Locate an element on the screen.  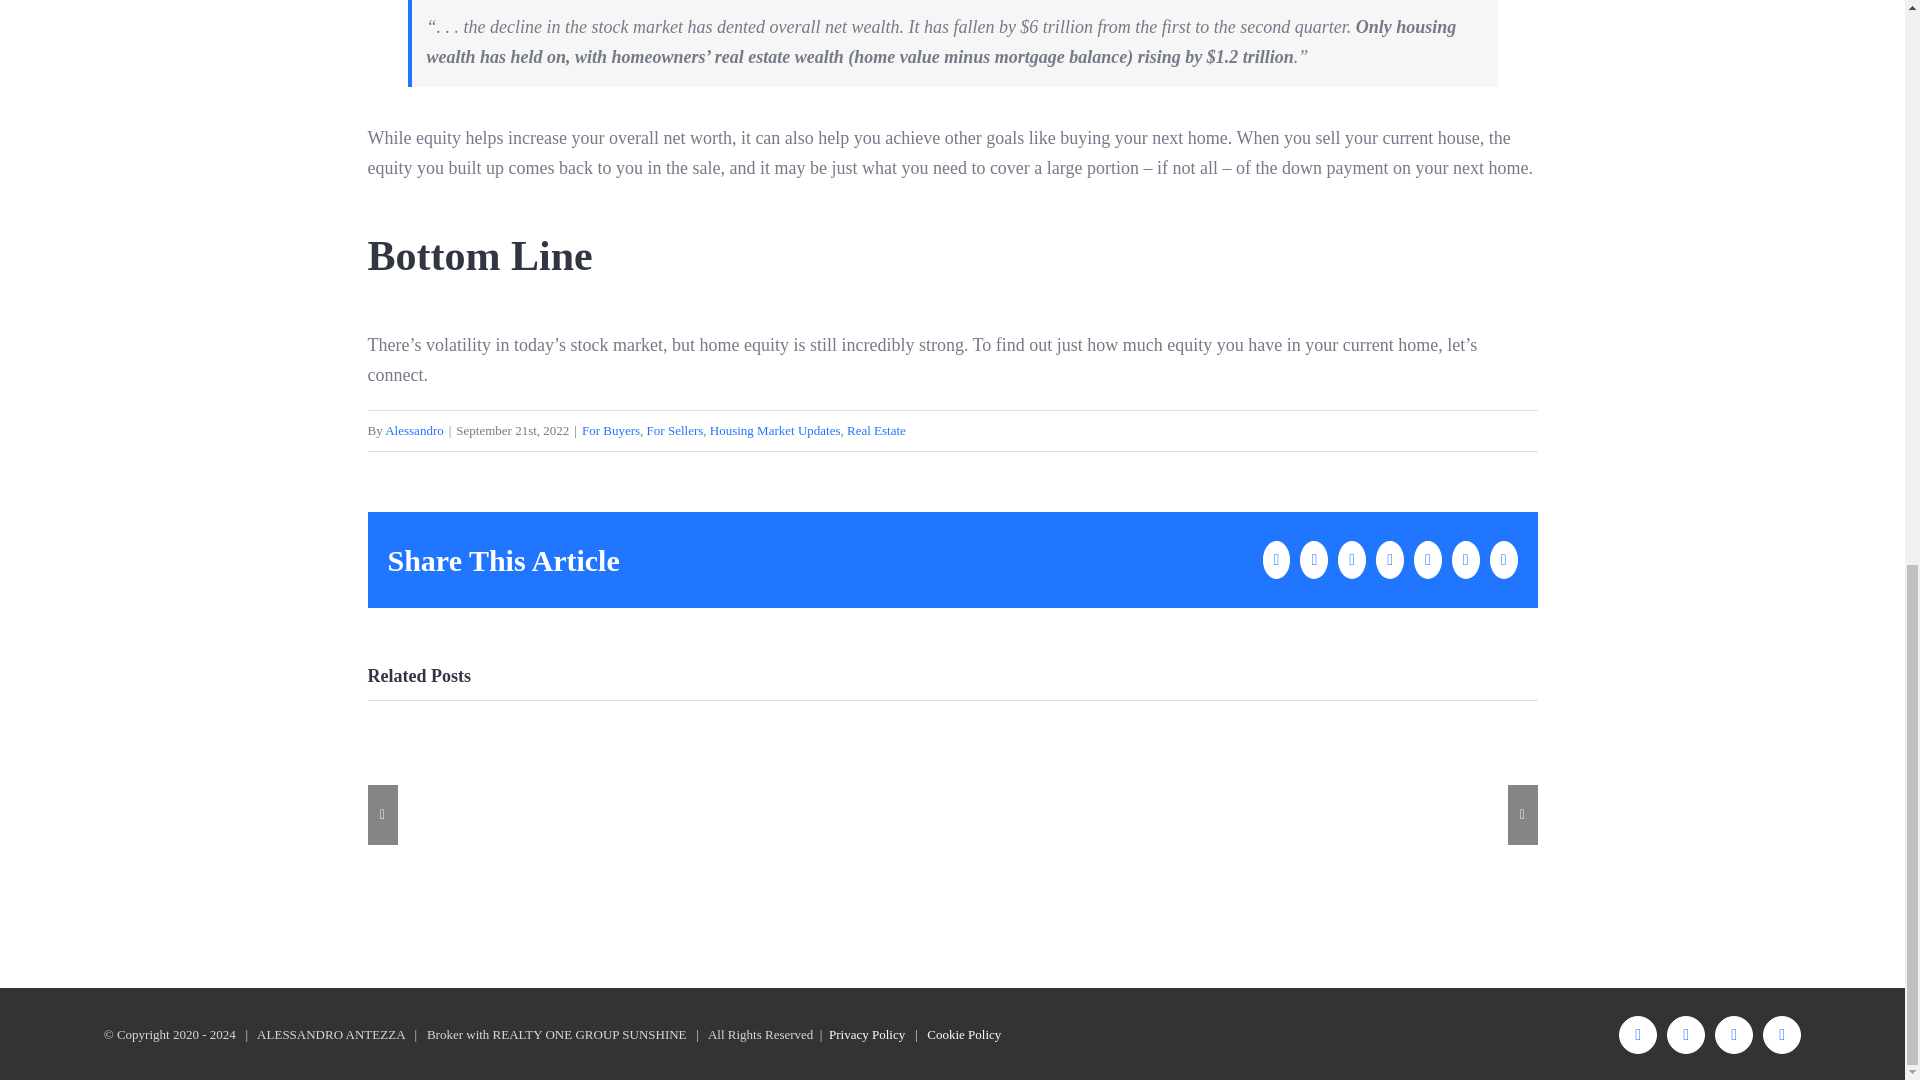
Facebook is located at coordinates (1637, 1035).